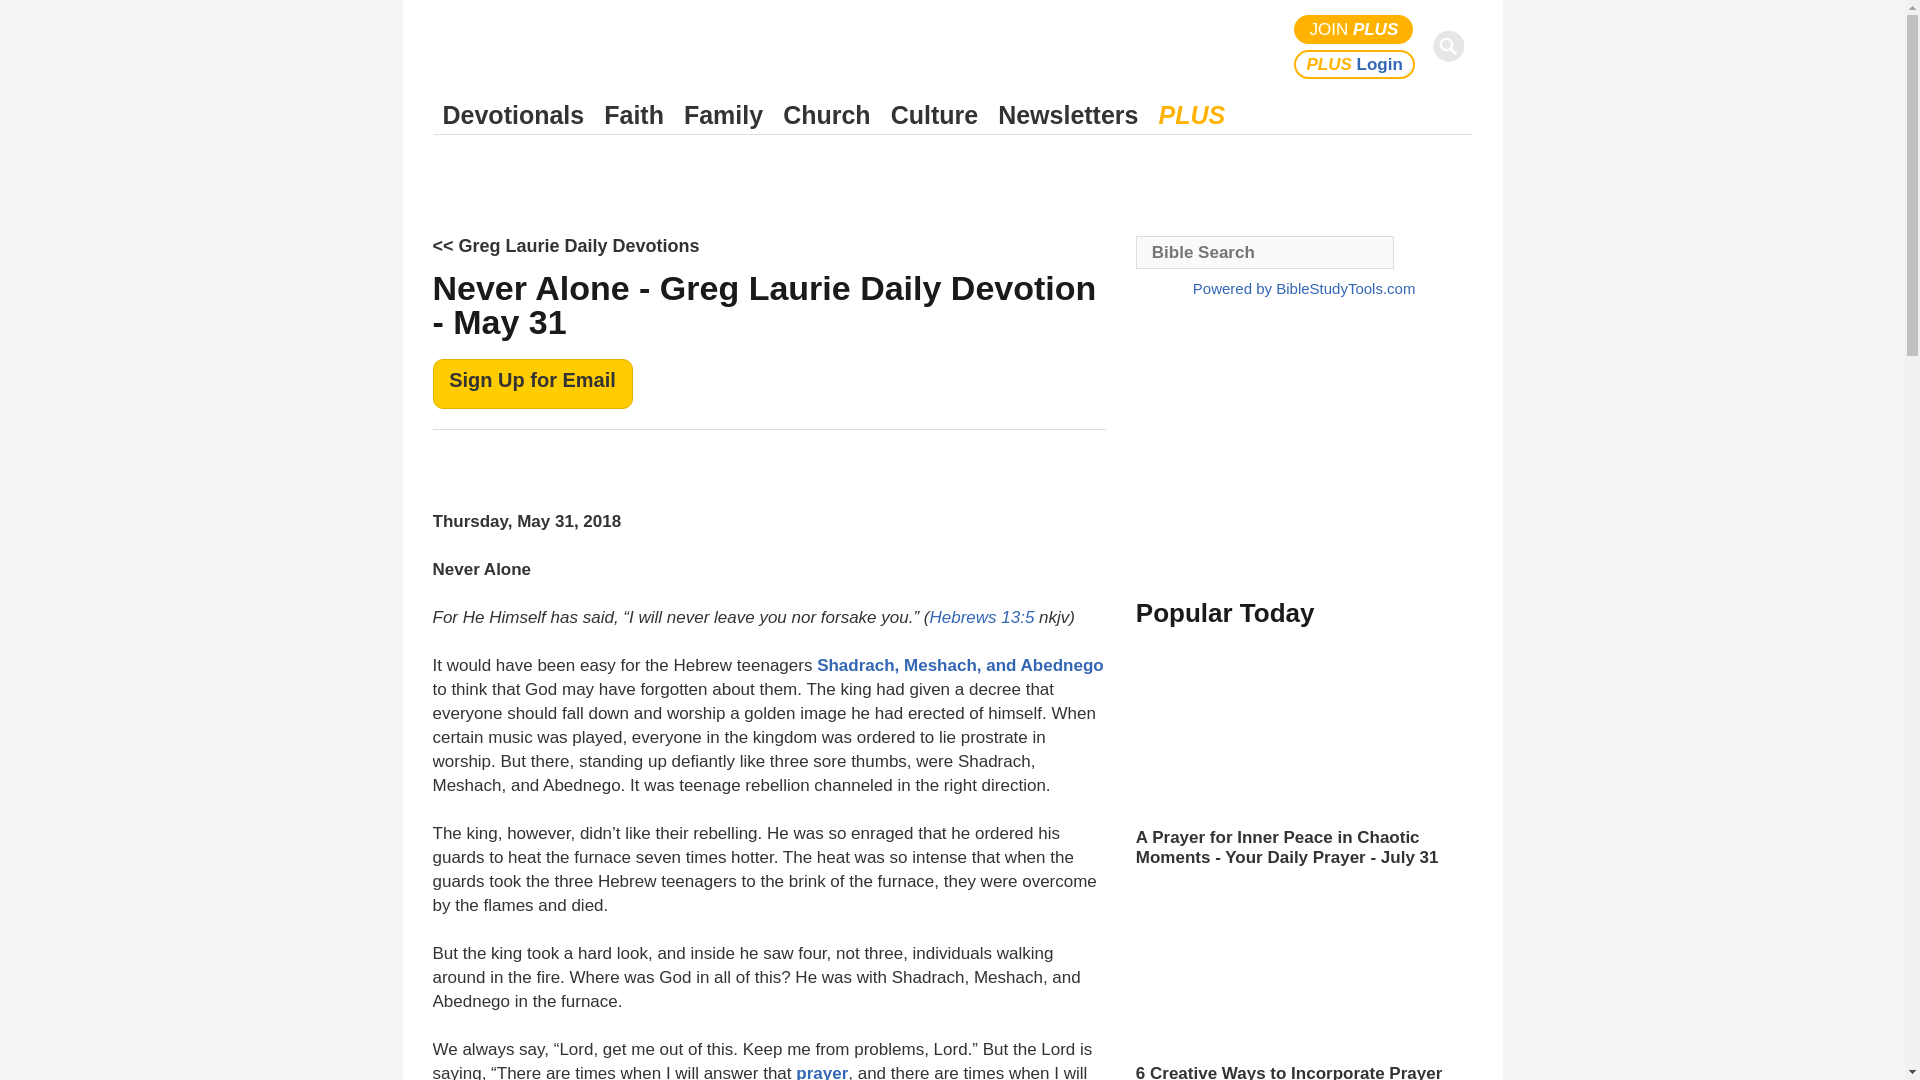 Image resolution: width=1920 pixels, height=1080 pixels. Describe the element at coordinates (1354, 30) in the screenshot. I see `Join Plus` at that location.